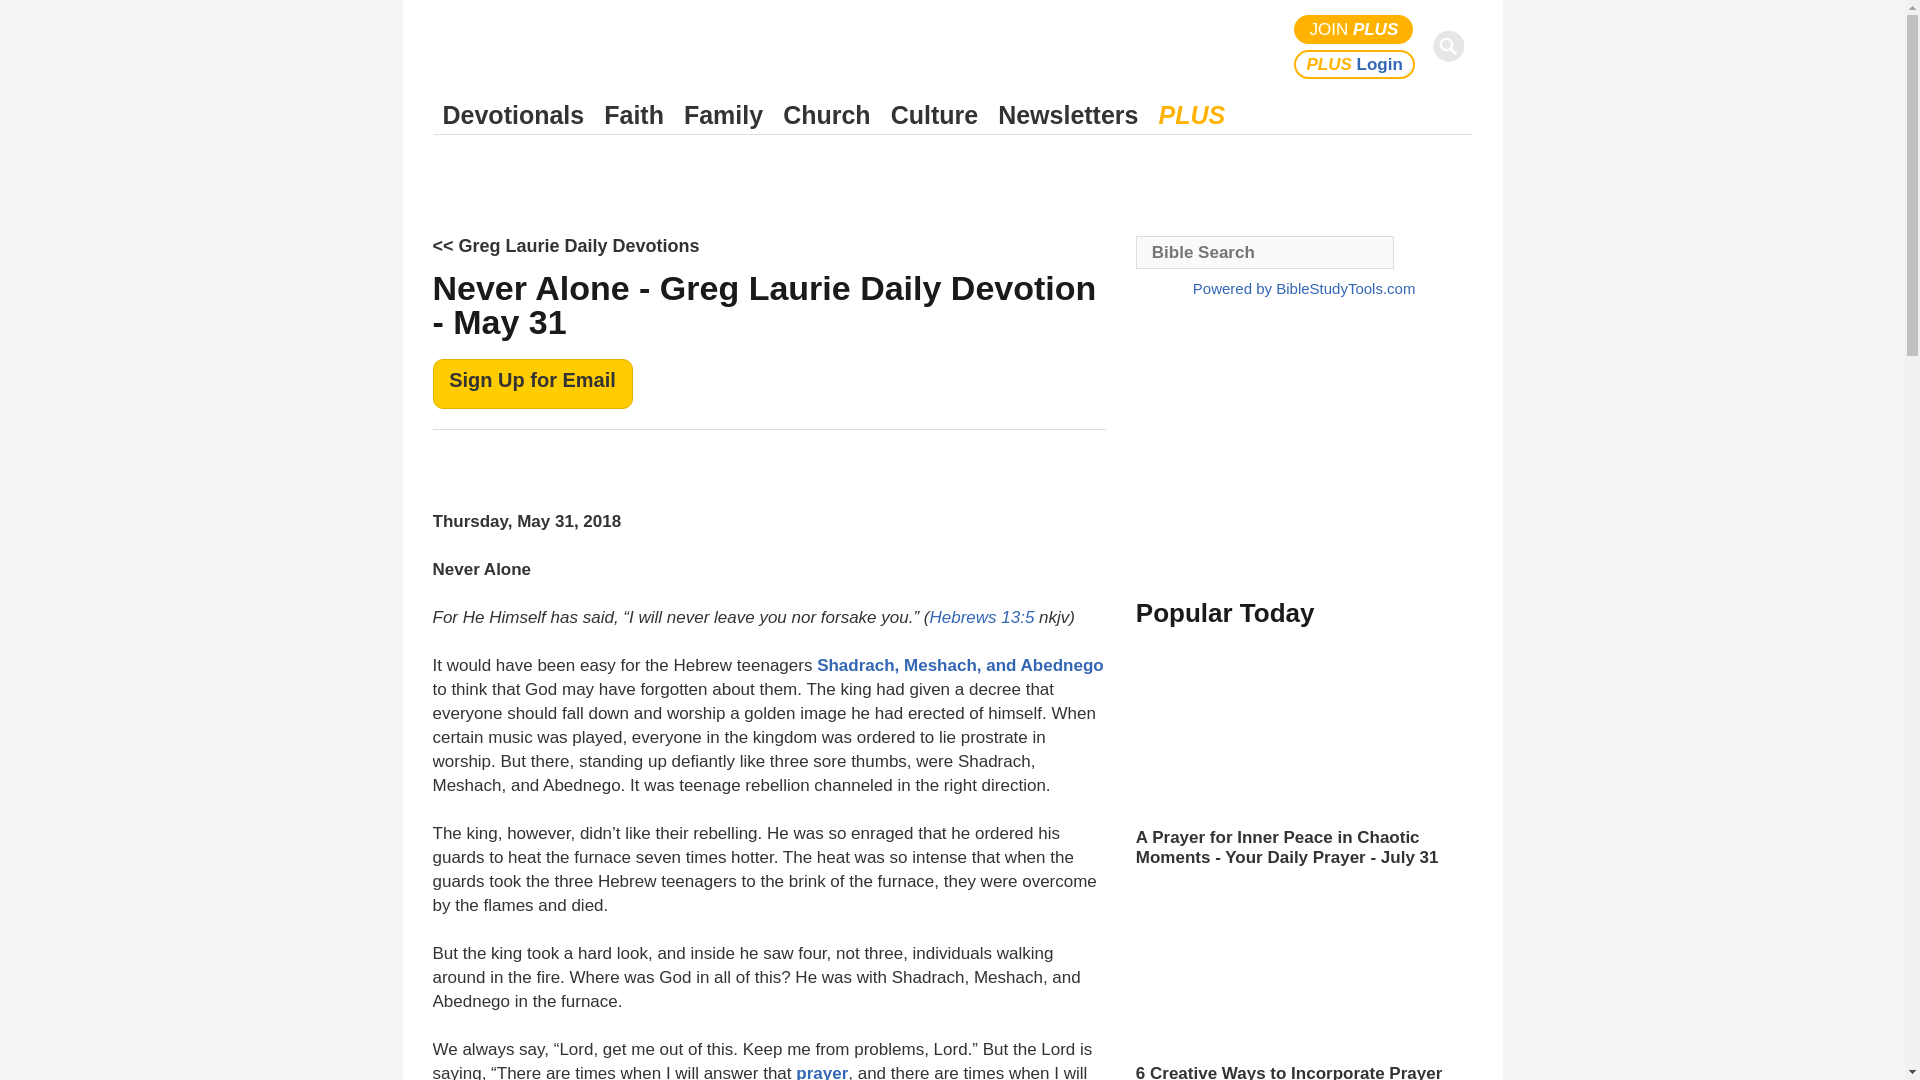 Image resolution: width=1920 pixels, height=1080 pixels. Describe the element at coordinates (1354, 30) in the screenshot. I see `Join Plus` at that location.